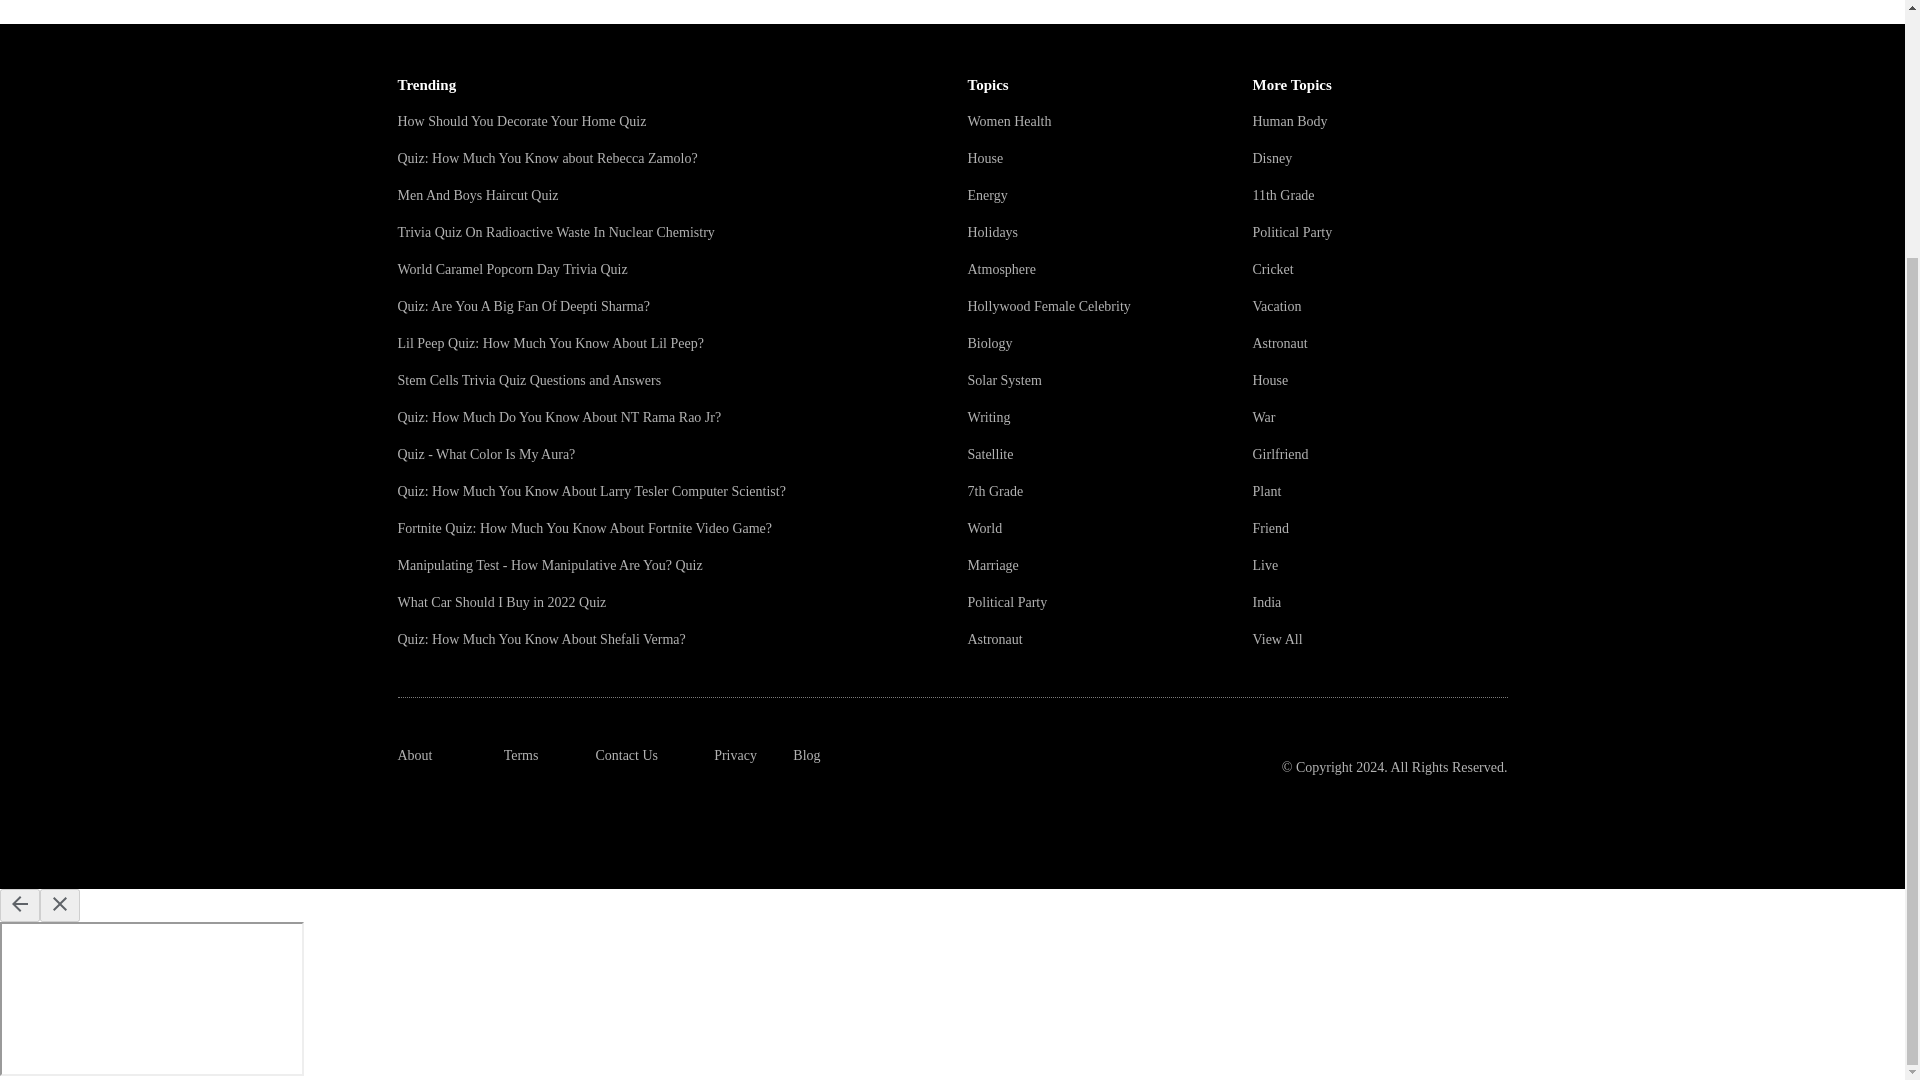  Describe the element at coordinates (735, 755) in the screenshot. I see `Privacy` at that location.